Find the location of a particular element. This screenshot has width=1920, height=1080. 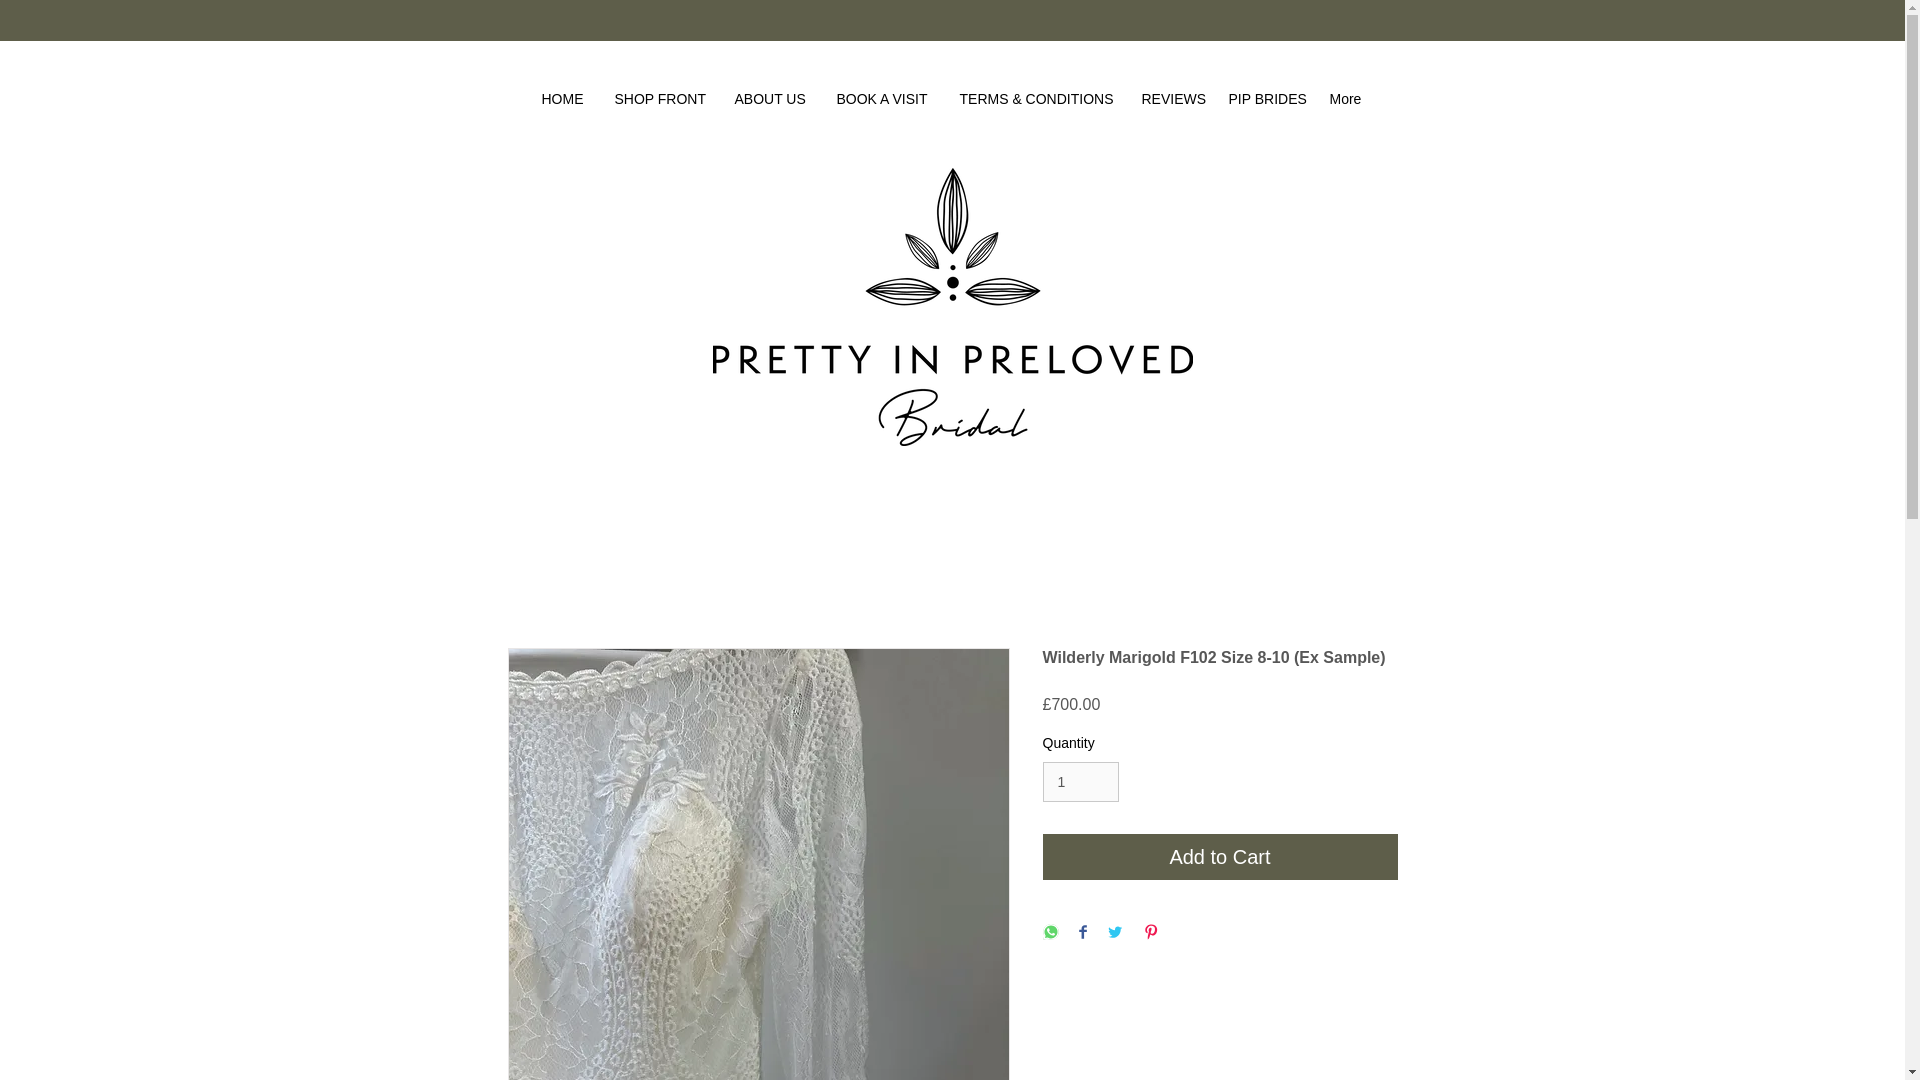

BOOK A VISIT is located at coordinates (882, 99).